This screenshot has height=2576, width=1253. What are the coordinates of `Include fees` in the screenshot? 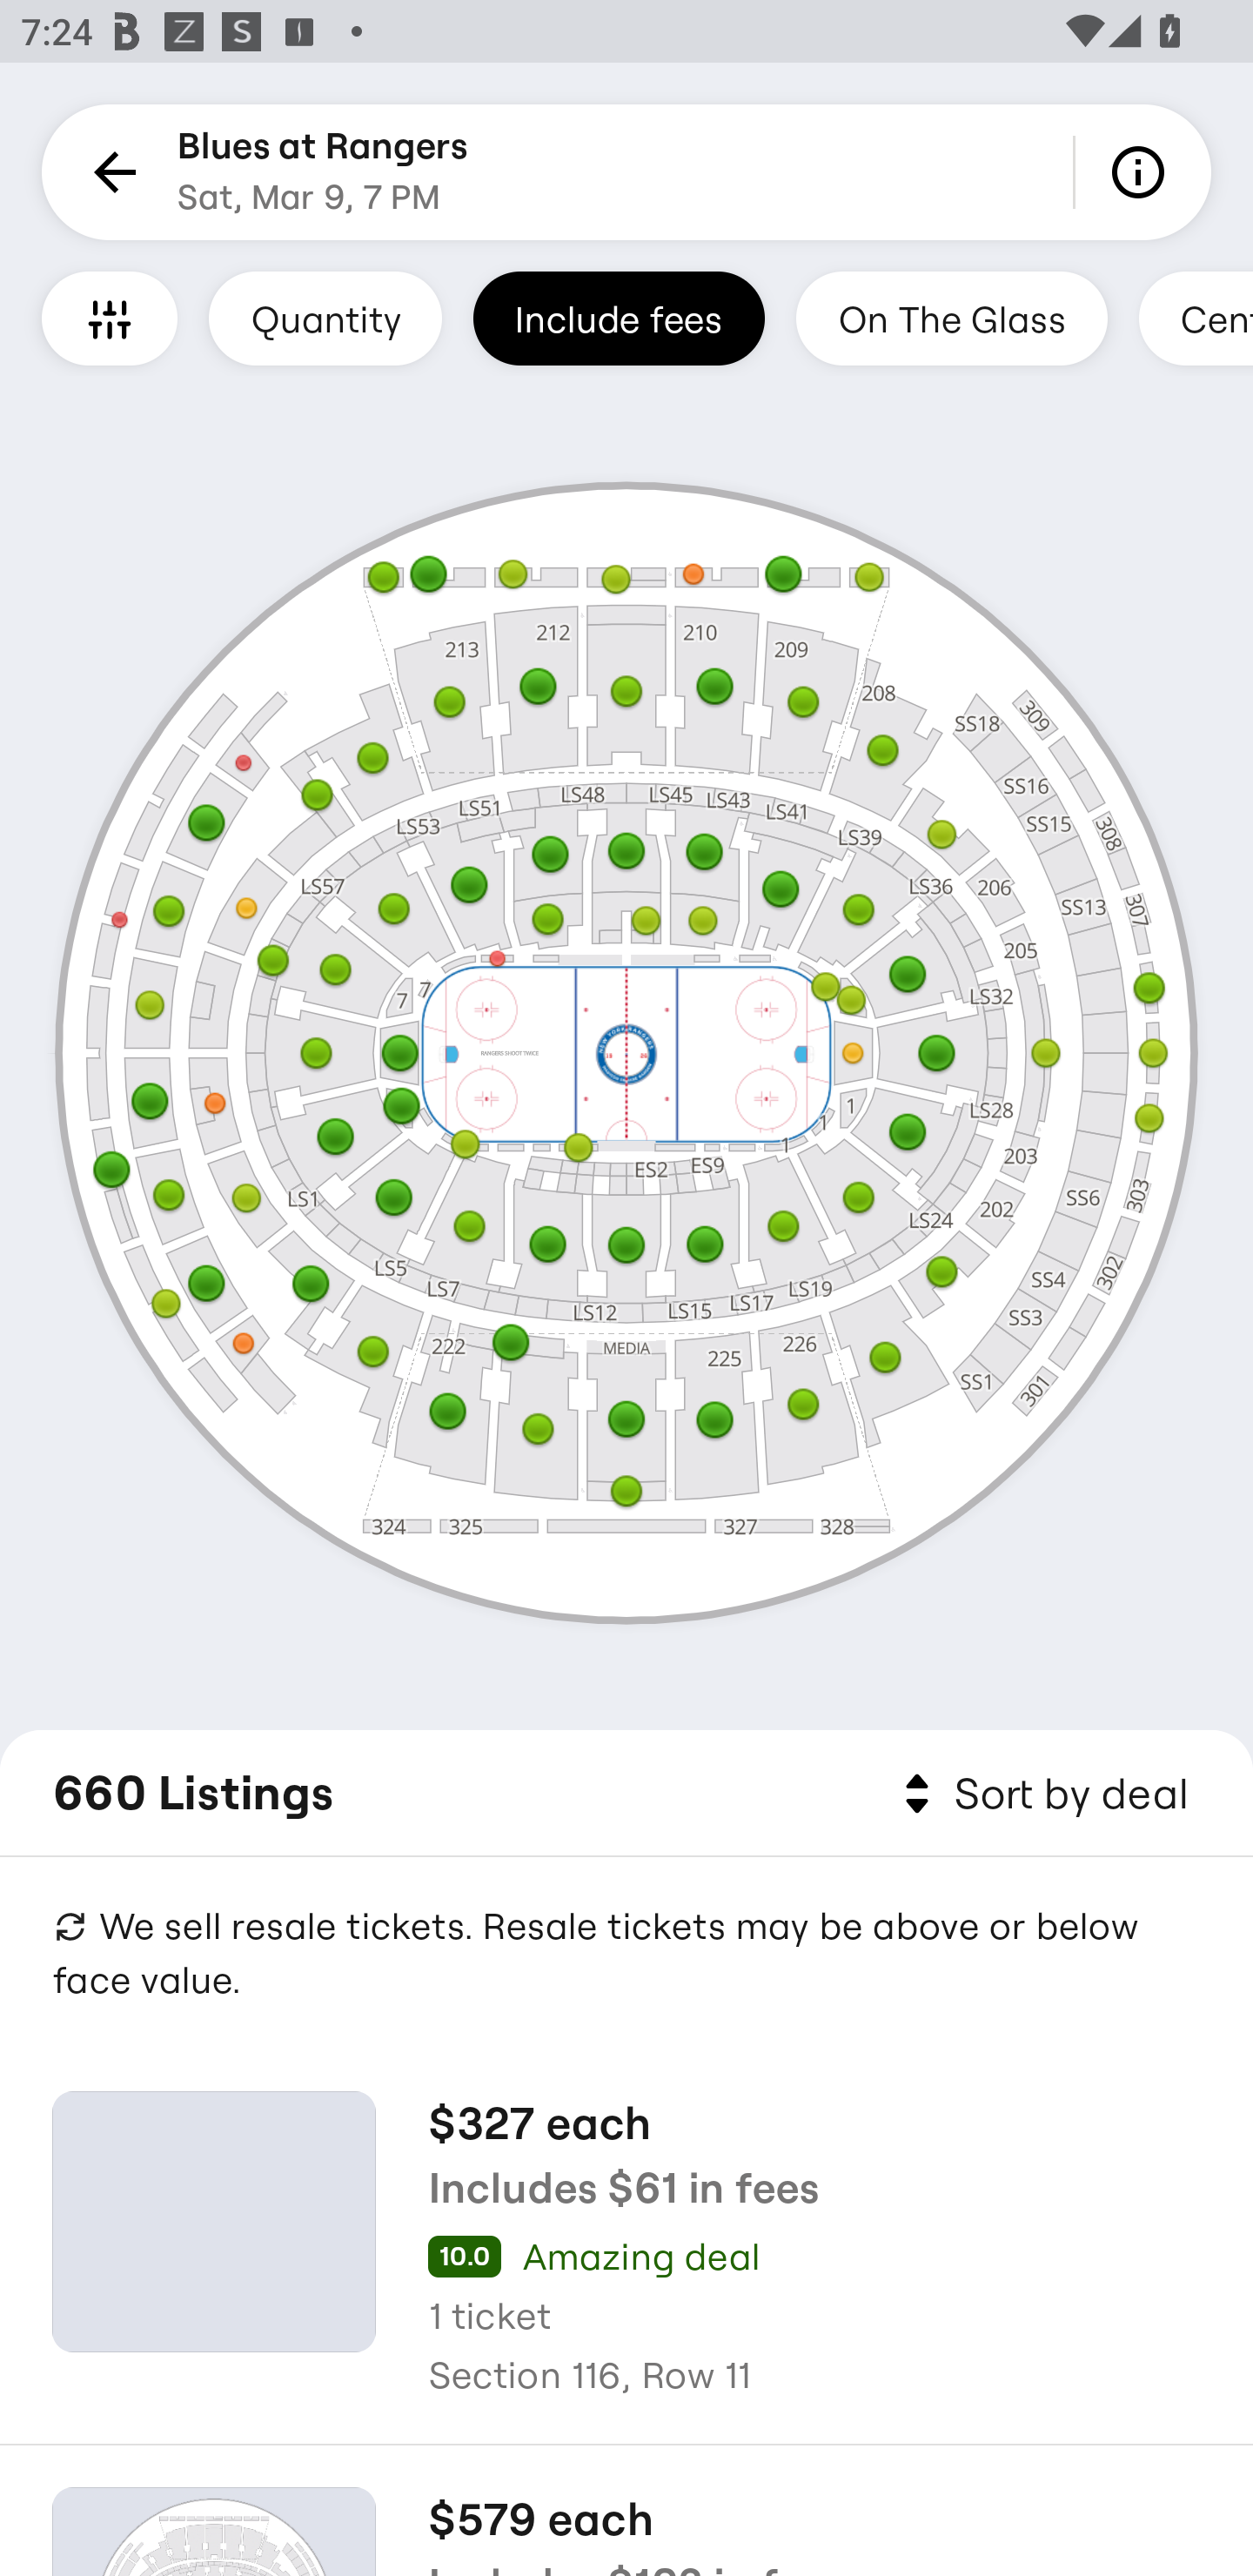 It's located at (619, 318).